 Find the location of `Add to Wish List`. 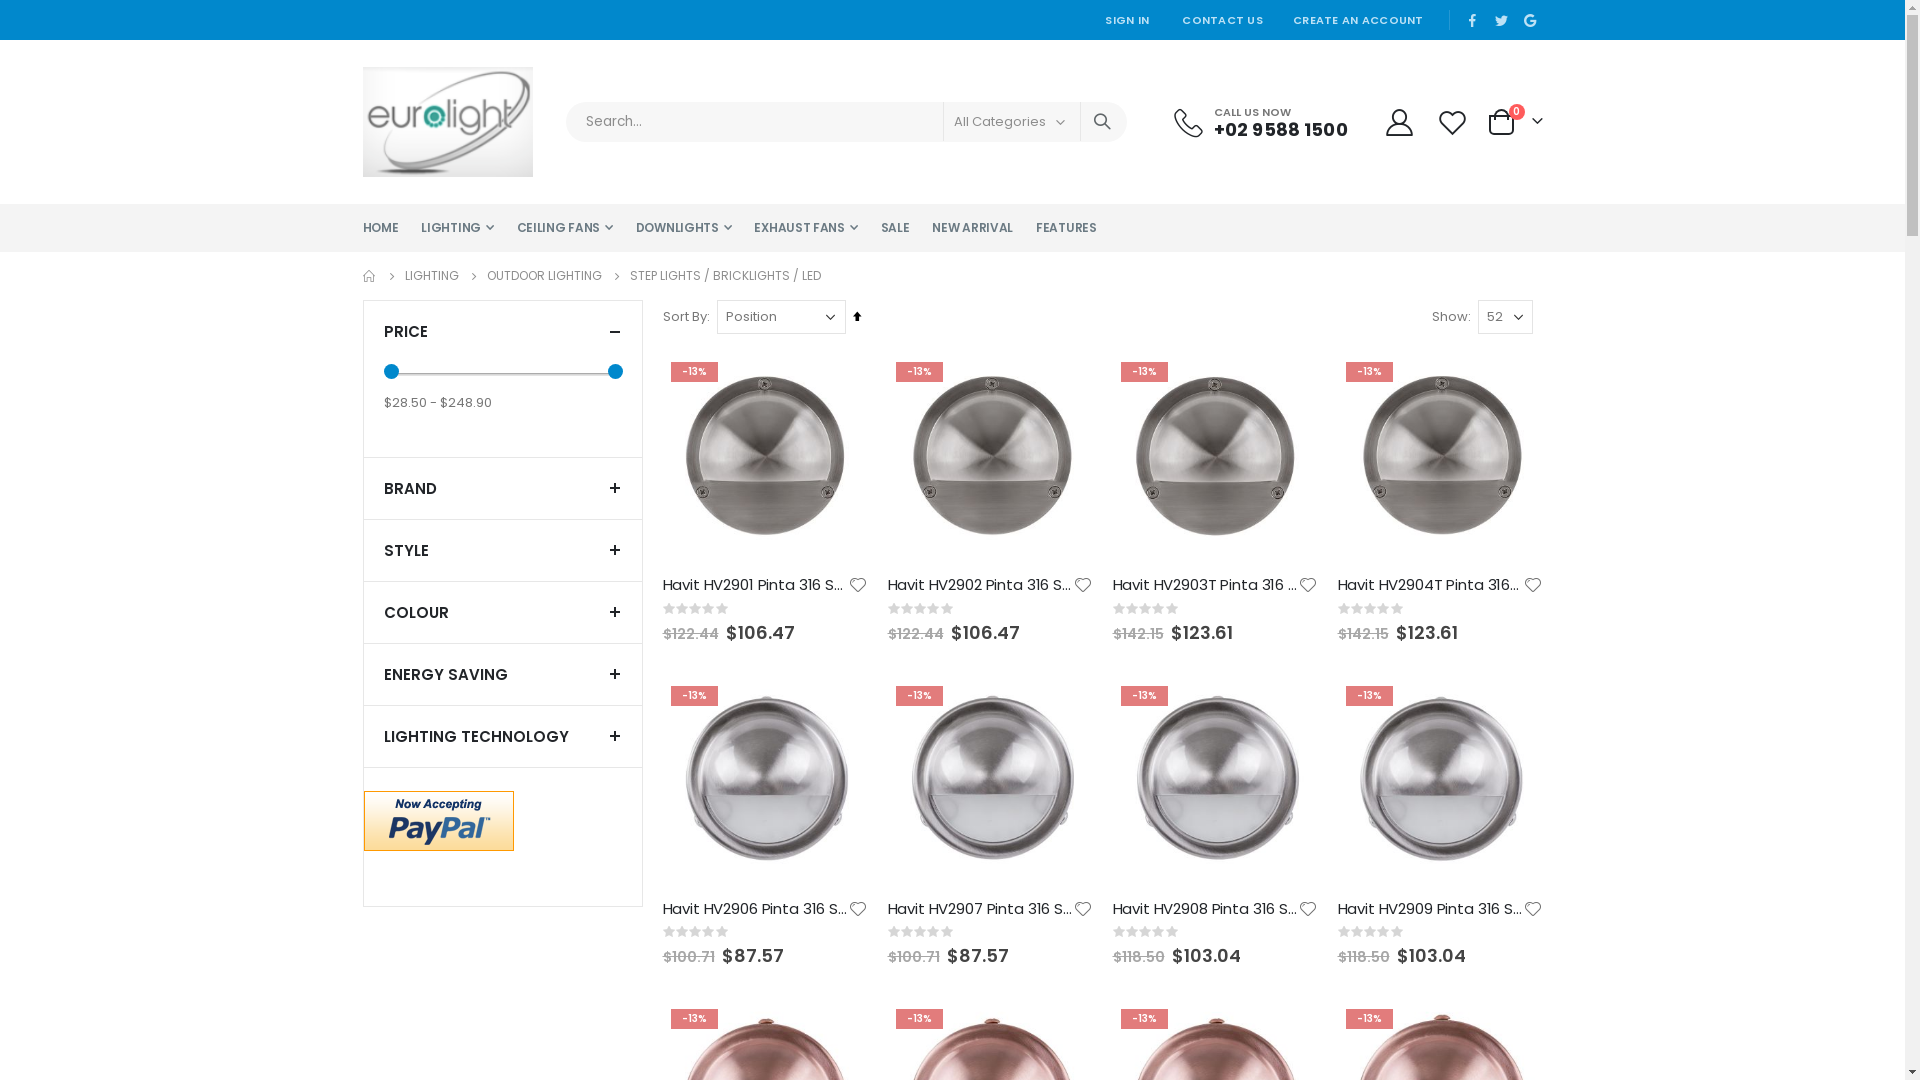

Add to Wish List is located at coordinates (858, 908).